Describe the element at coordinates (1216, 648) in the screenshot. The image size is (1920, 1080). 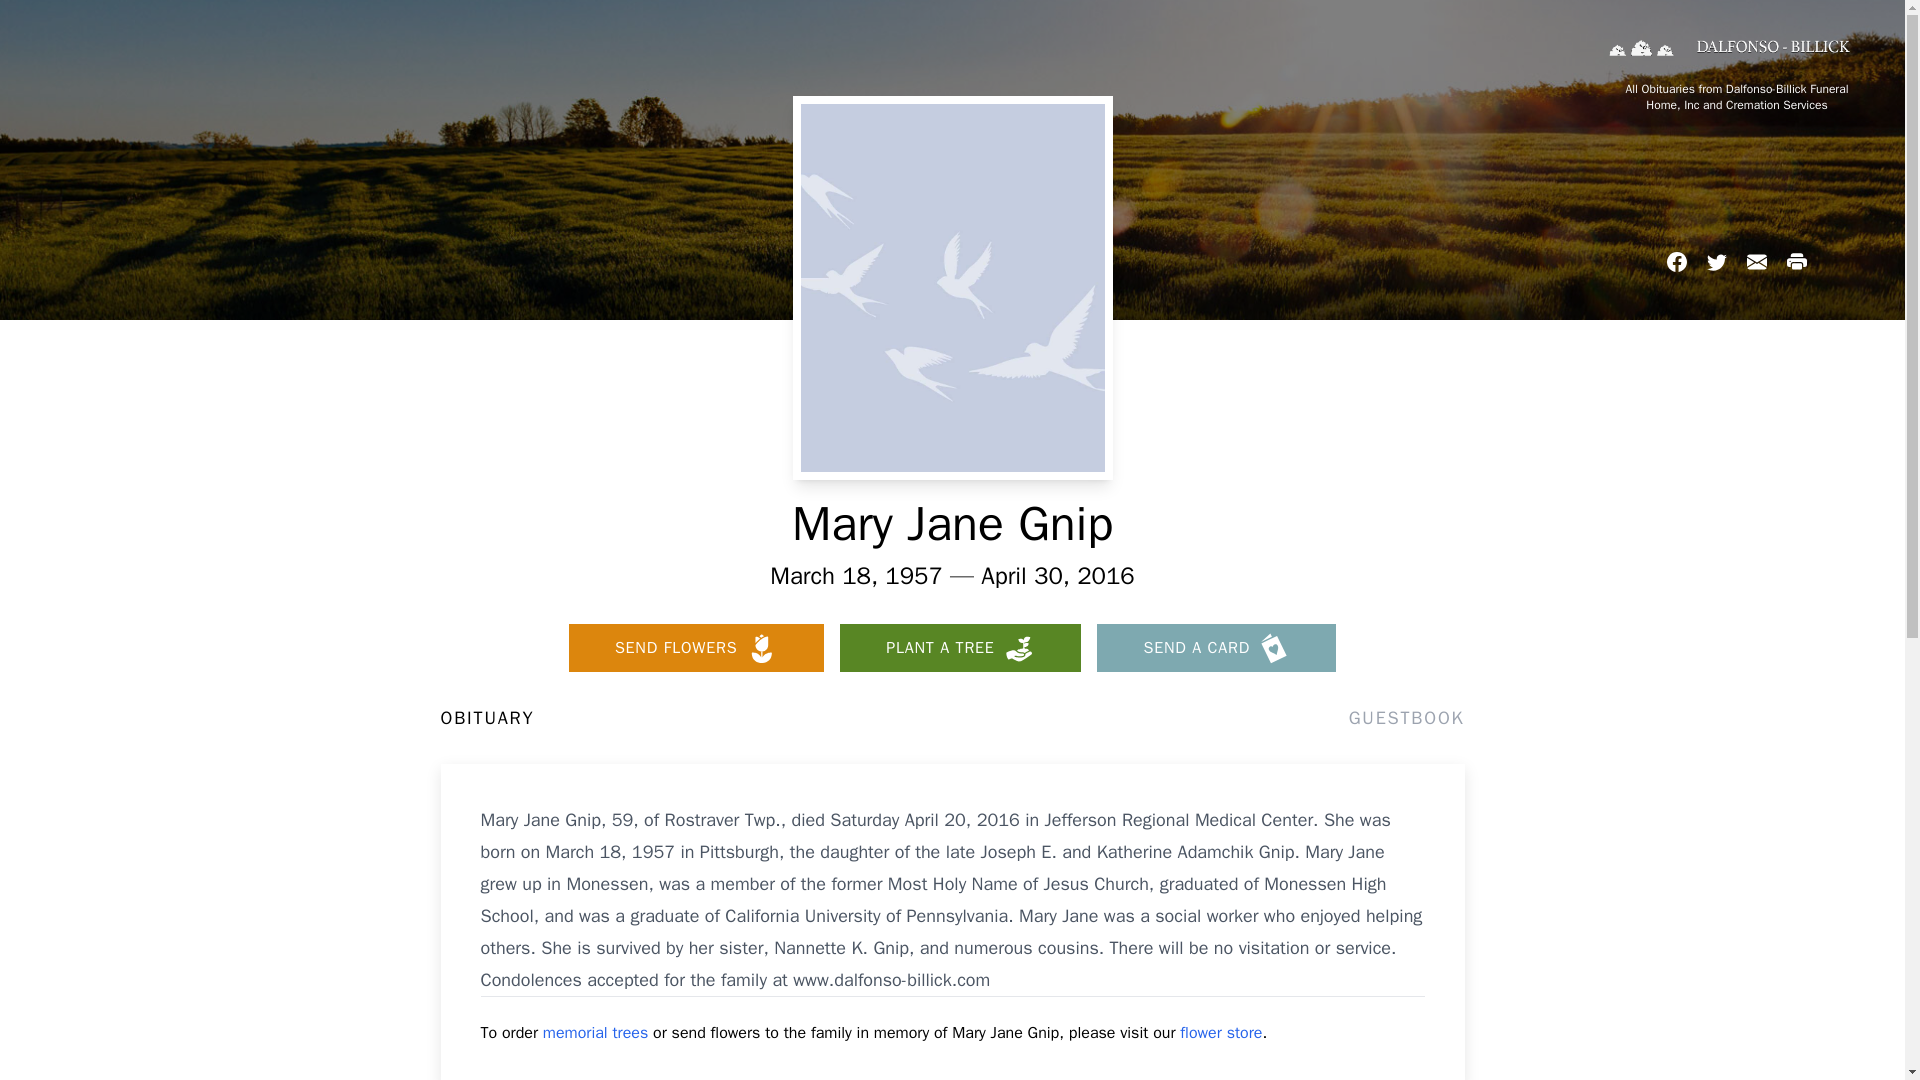
I see `SEND A CARD` at that location.